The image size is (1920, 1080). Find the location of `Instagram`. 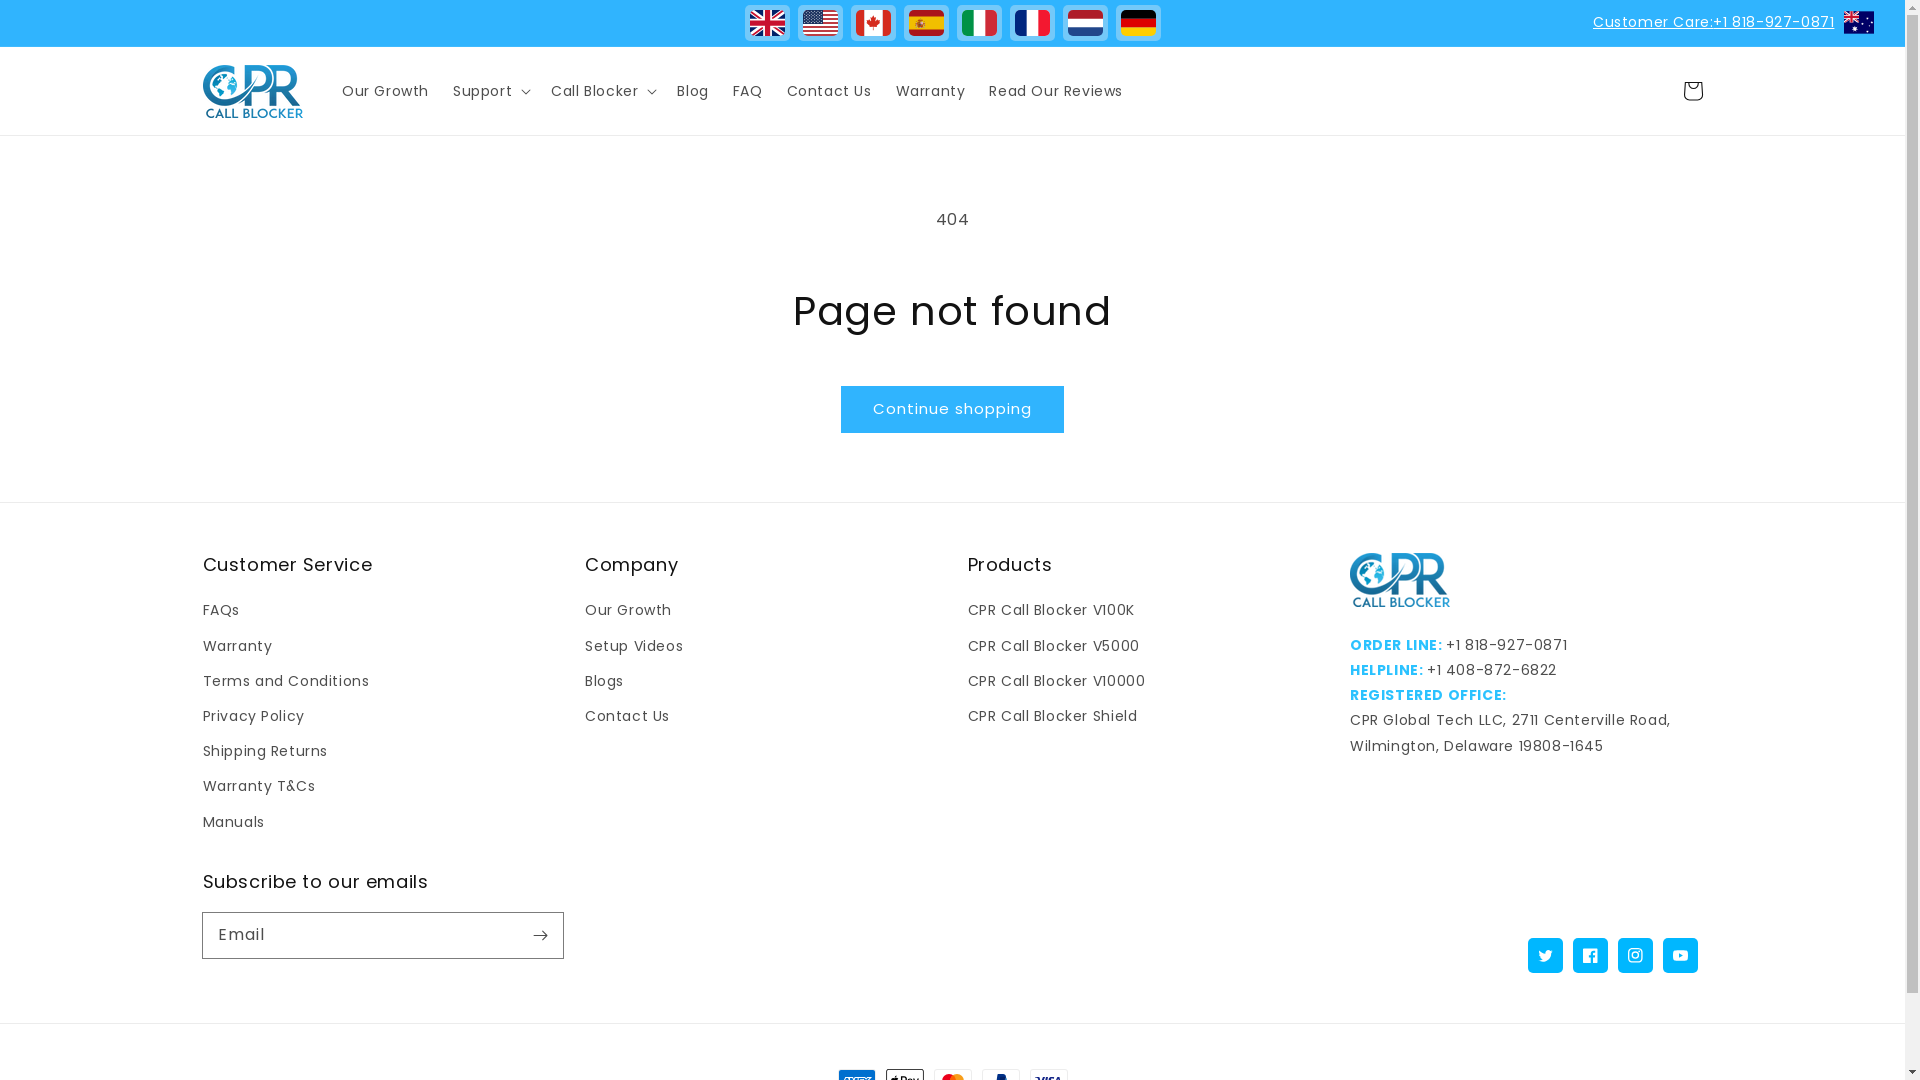

Instagram is located at coordinates (1634, 956).